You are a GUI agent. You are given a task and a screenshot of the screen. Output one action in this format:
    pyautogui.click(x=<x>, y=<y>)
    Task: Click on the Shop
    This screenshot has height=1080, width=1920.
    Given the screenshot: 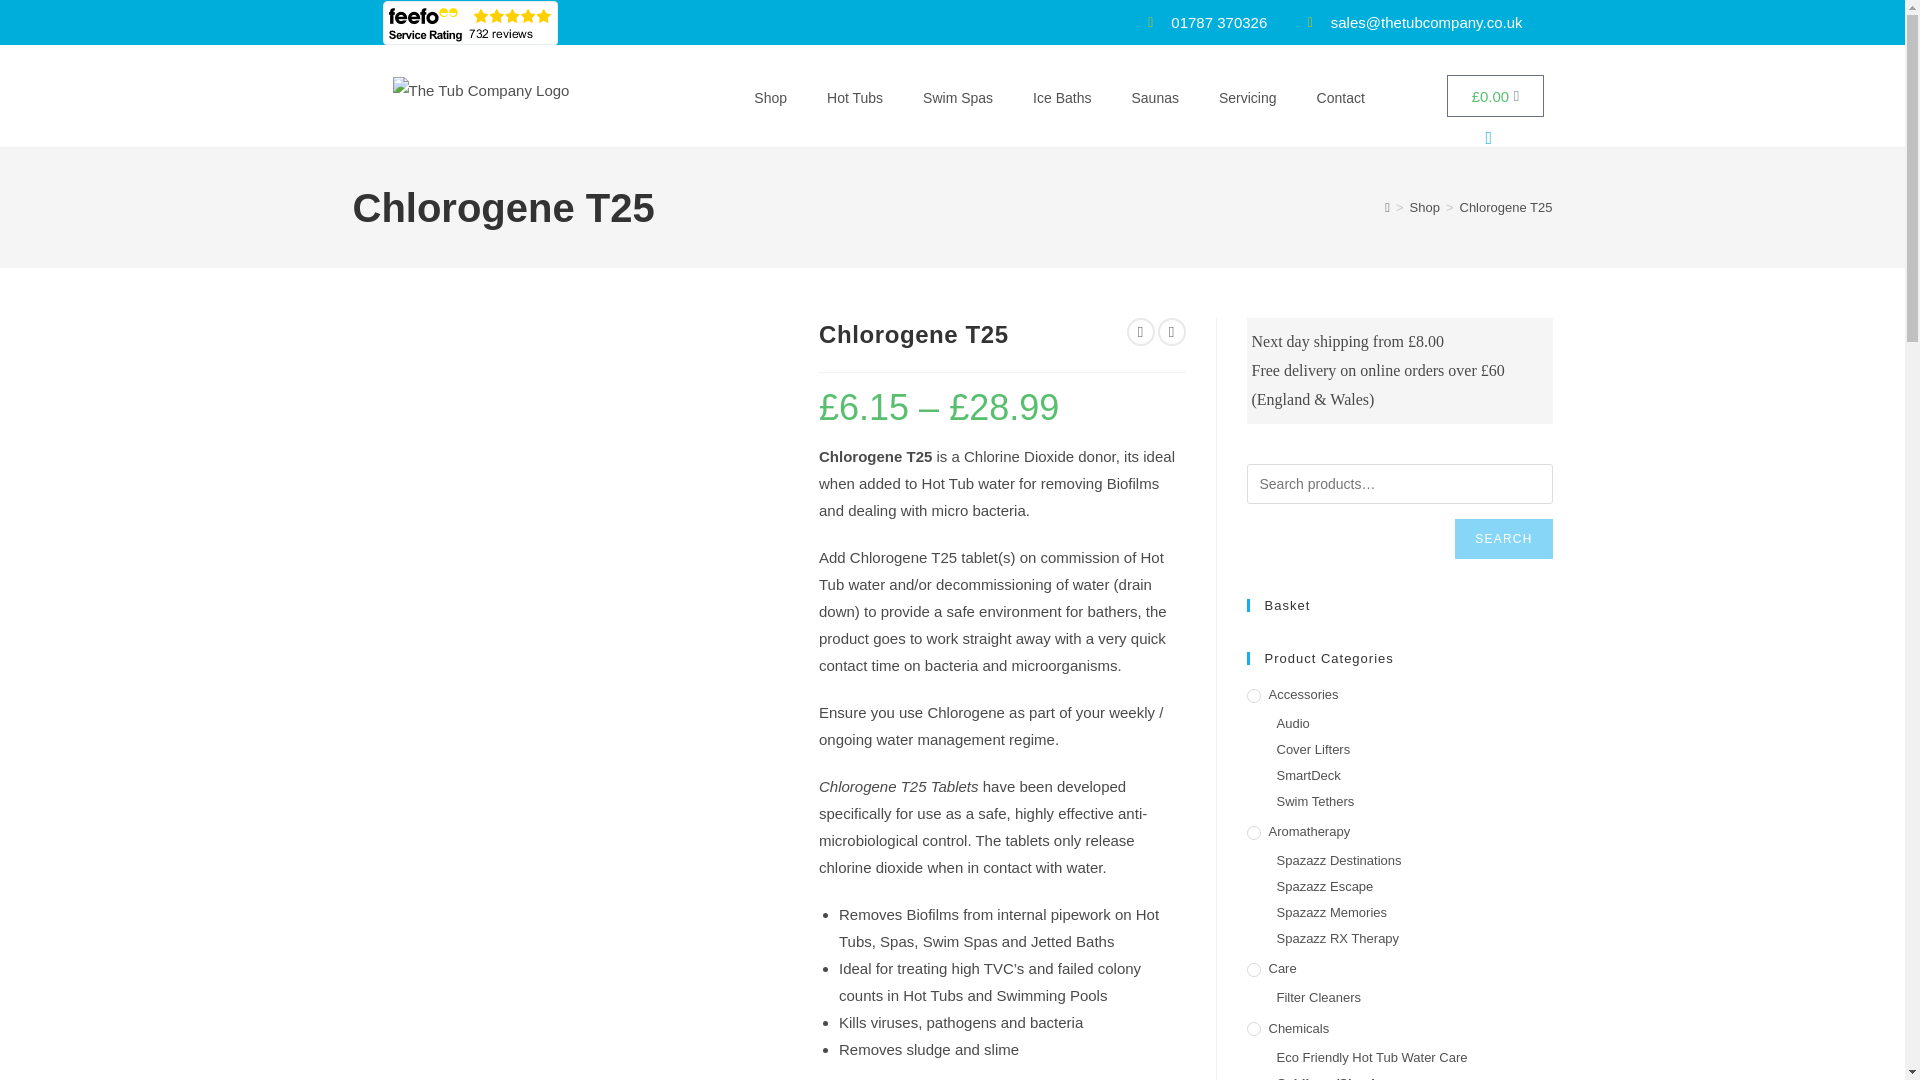 What is the action you would take?
    pyautogui.click(x=770, y=97)
    